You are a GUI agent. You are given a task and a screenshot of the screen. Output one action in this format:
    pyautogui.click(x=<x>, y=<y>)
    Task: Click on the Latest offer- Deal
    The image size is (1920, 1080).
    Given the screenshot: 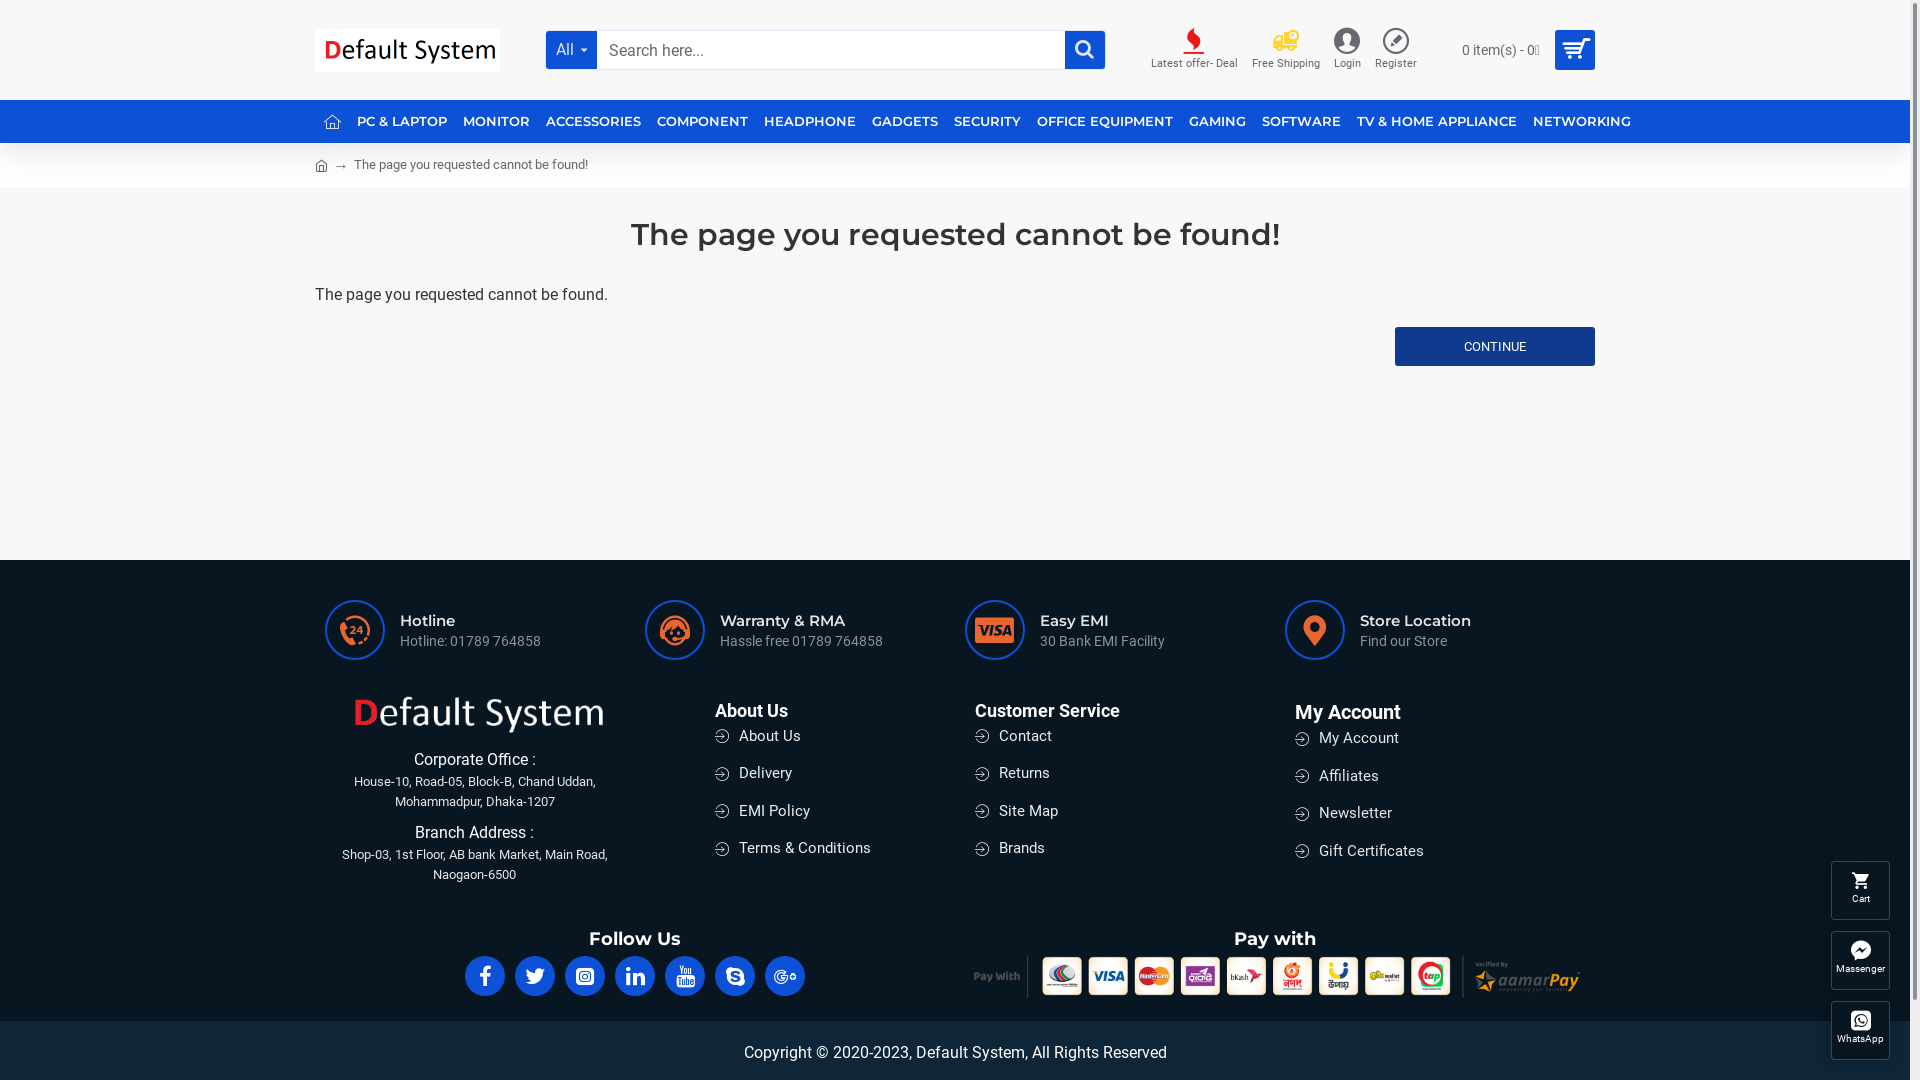 What is the action you would take?
    pyautogui.click(x=1194, y=50)
    